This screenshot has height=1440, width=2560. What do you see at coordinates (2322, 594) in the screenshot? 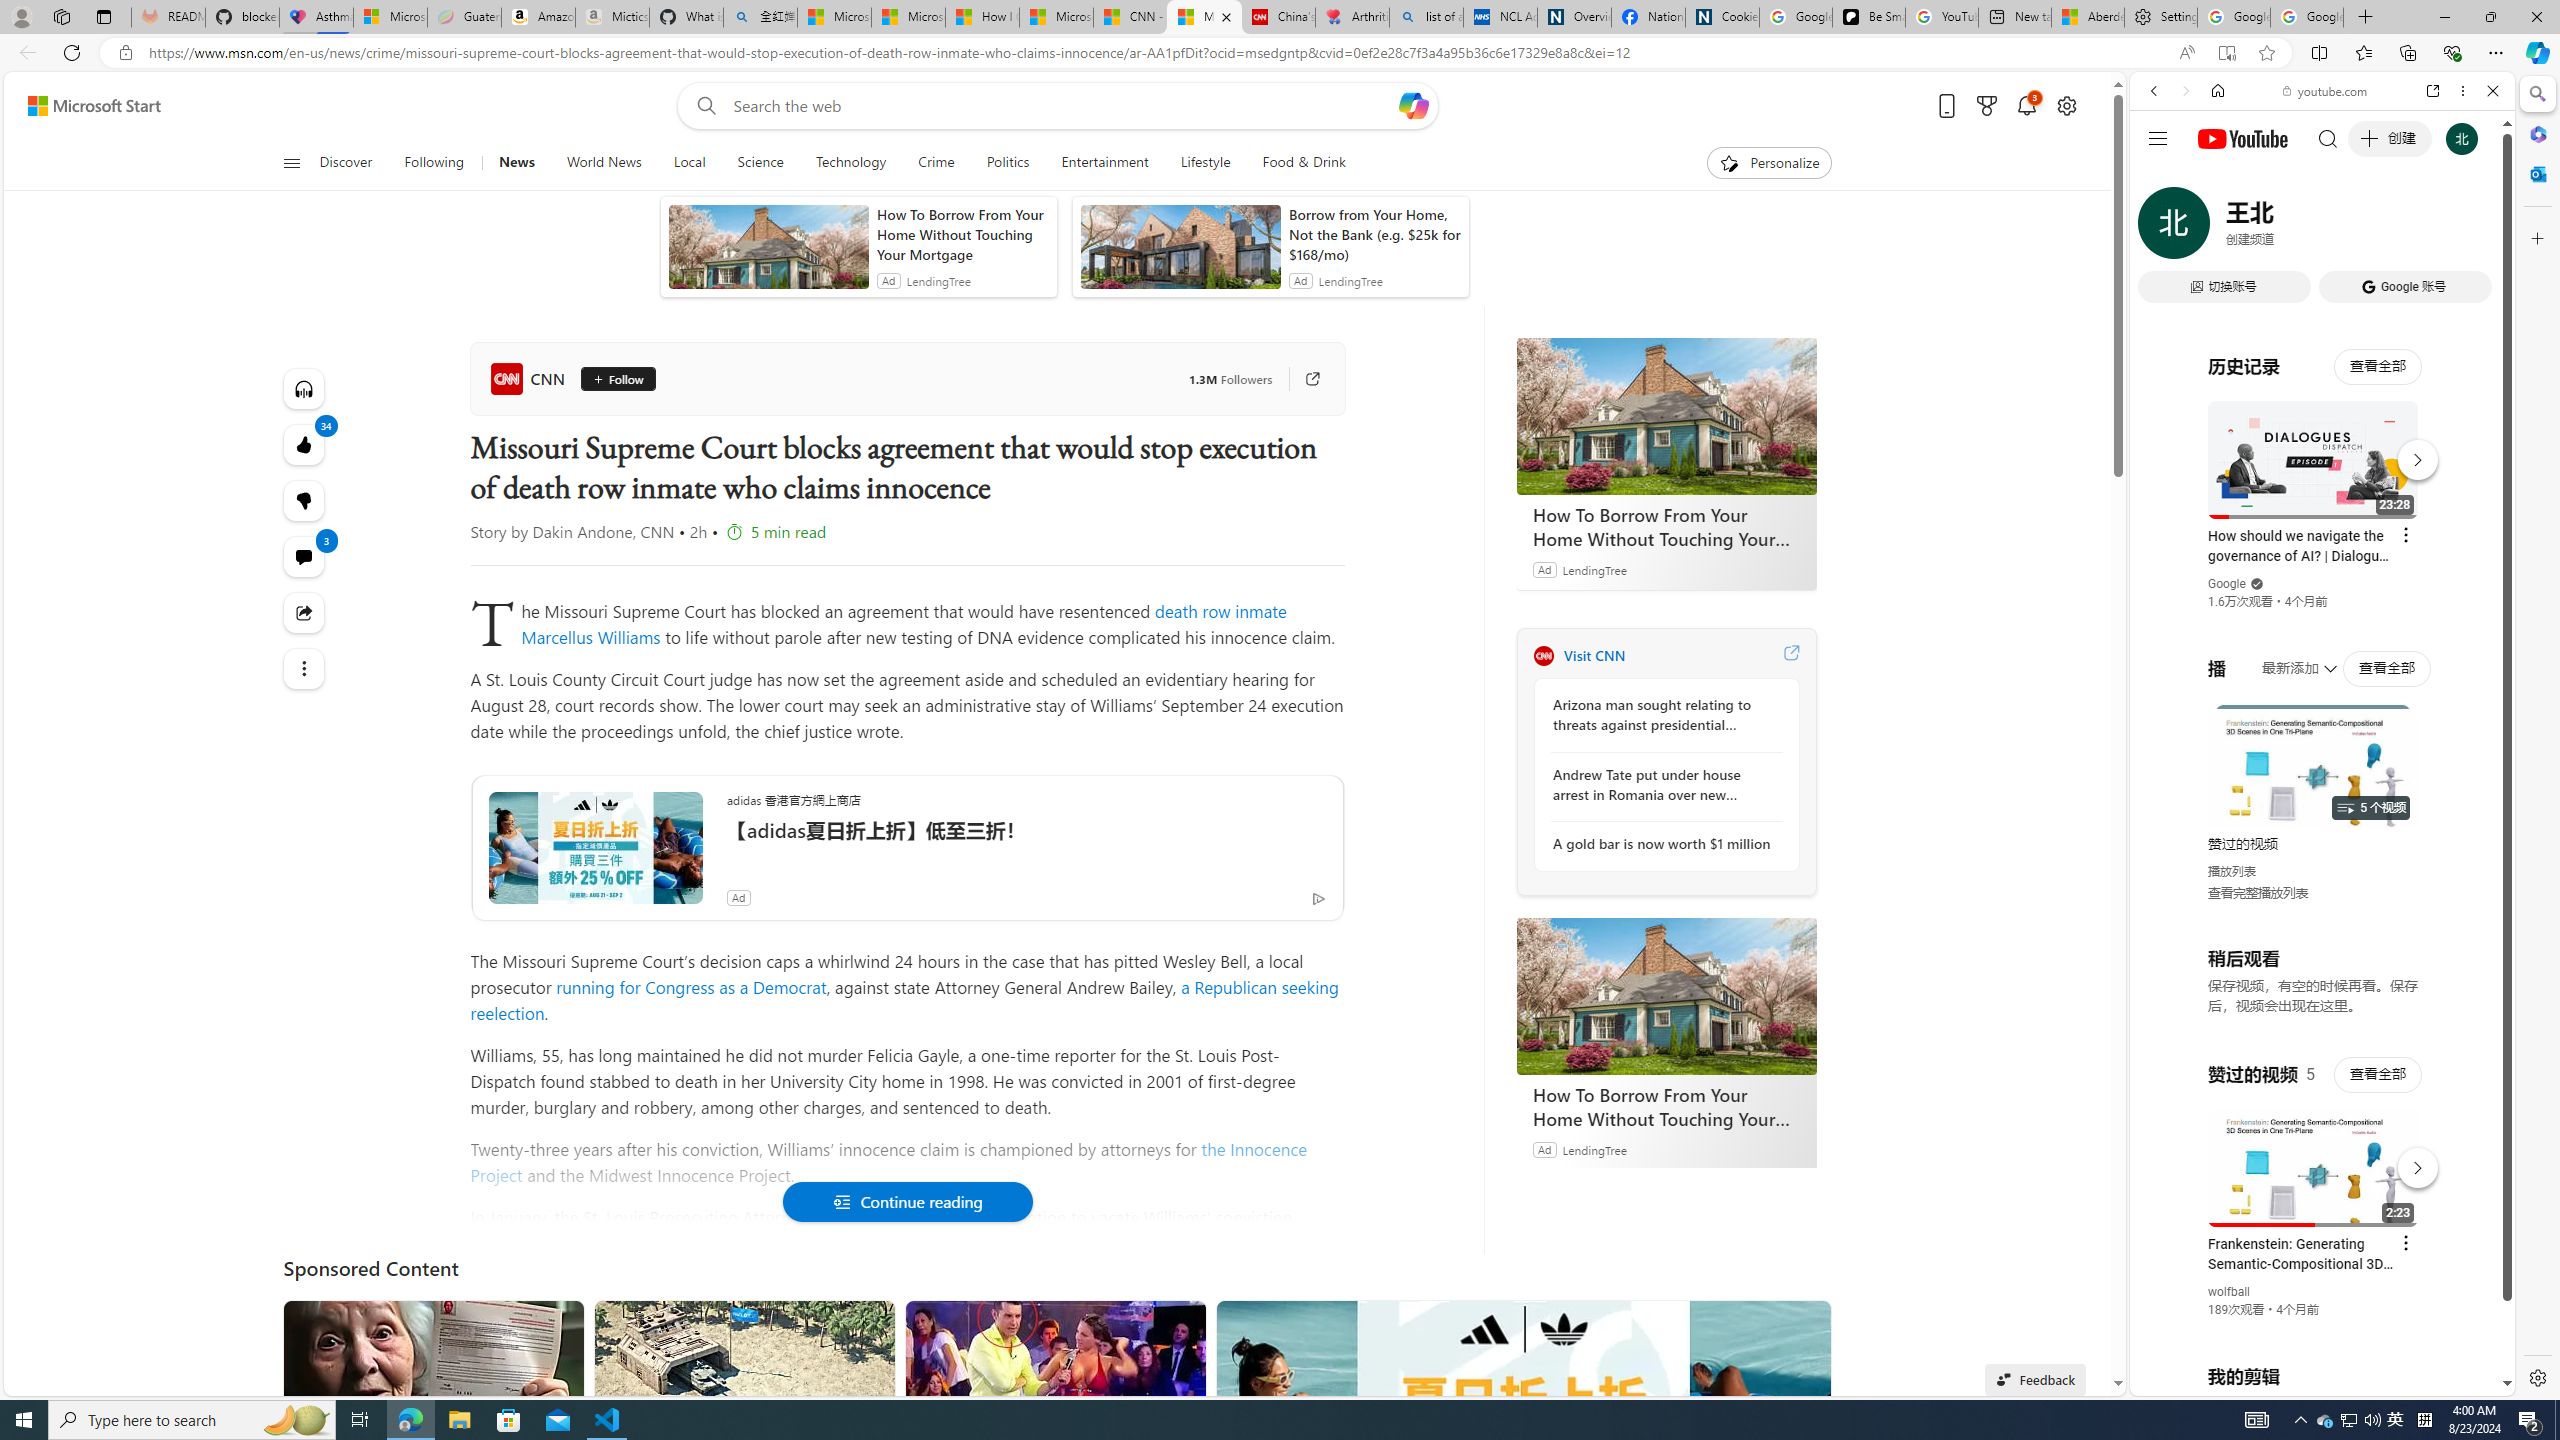
I see `Trailer #2 [HD]` at bounding box center [2322, 594].